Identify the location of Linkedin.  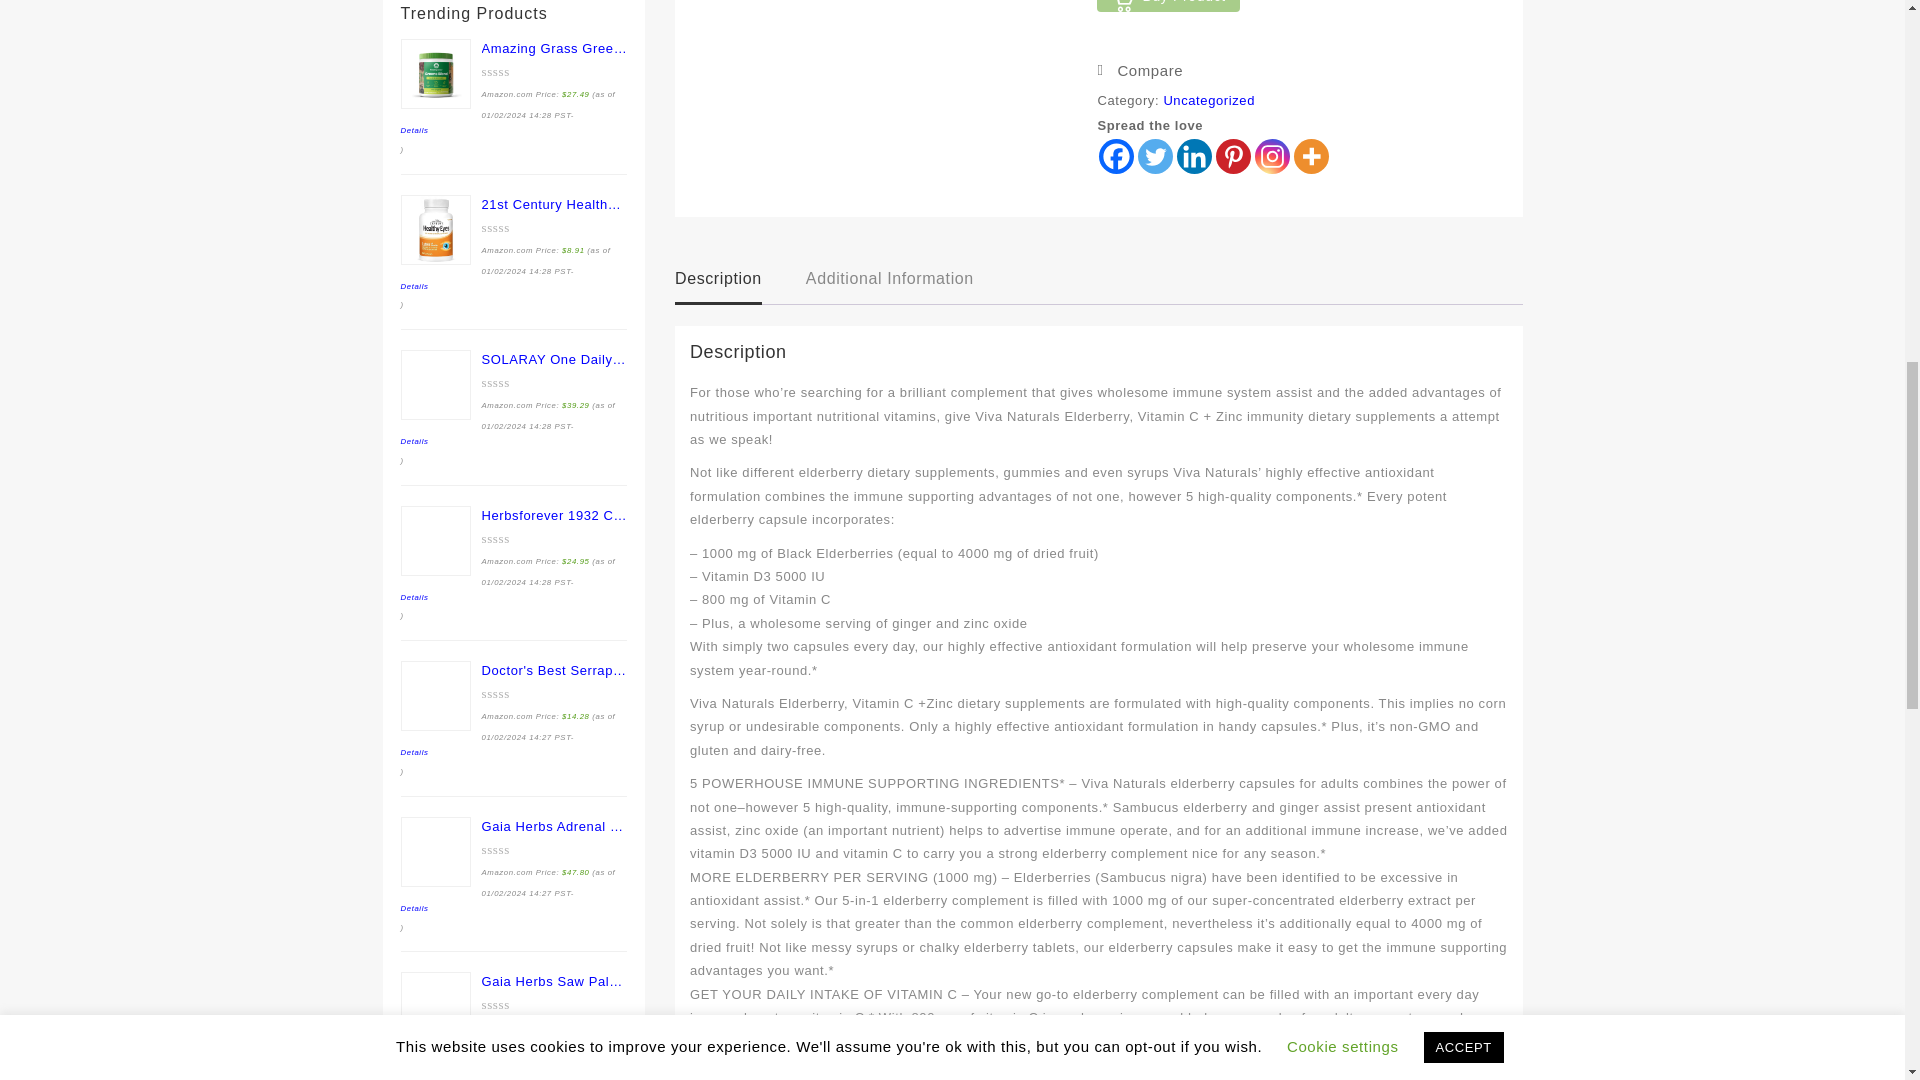
(1194, 156).